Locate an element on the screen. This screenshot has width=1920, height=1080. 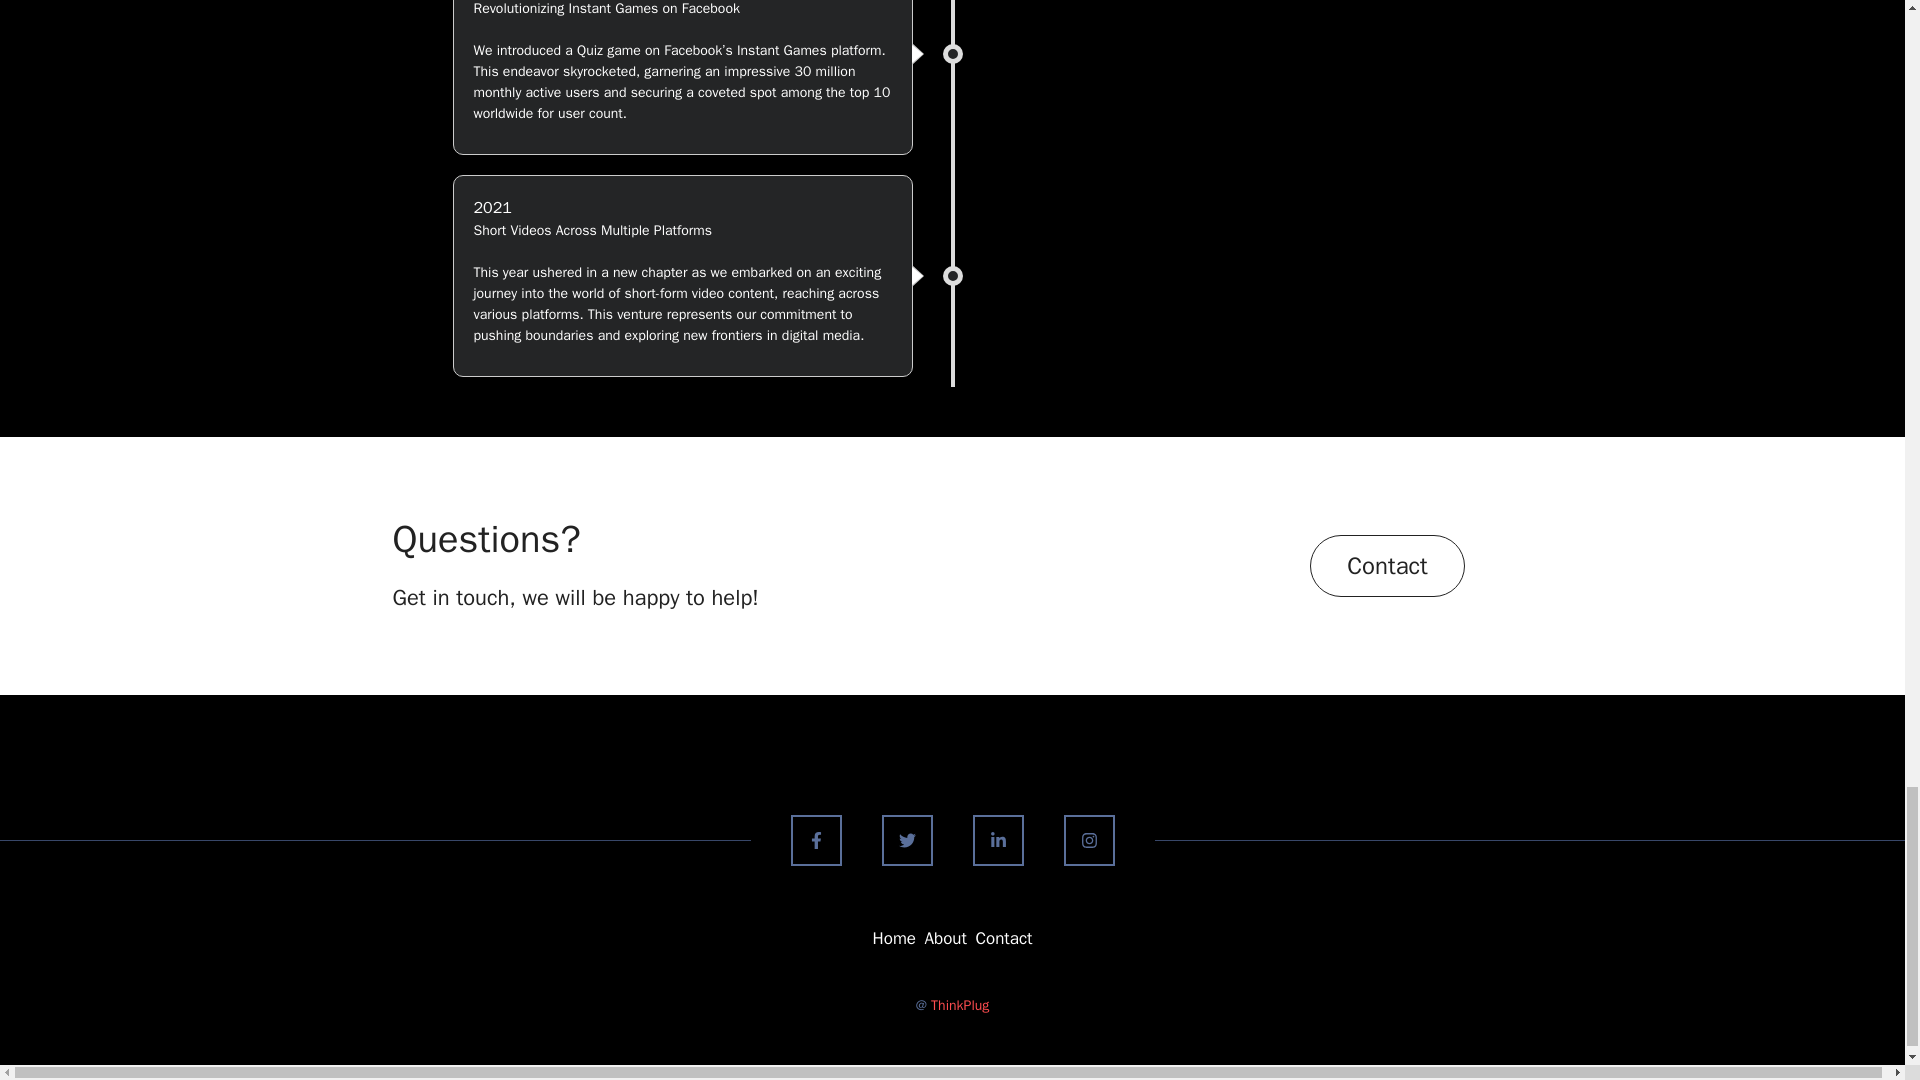
About is located at coordinates (944, 938).